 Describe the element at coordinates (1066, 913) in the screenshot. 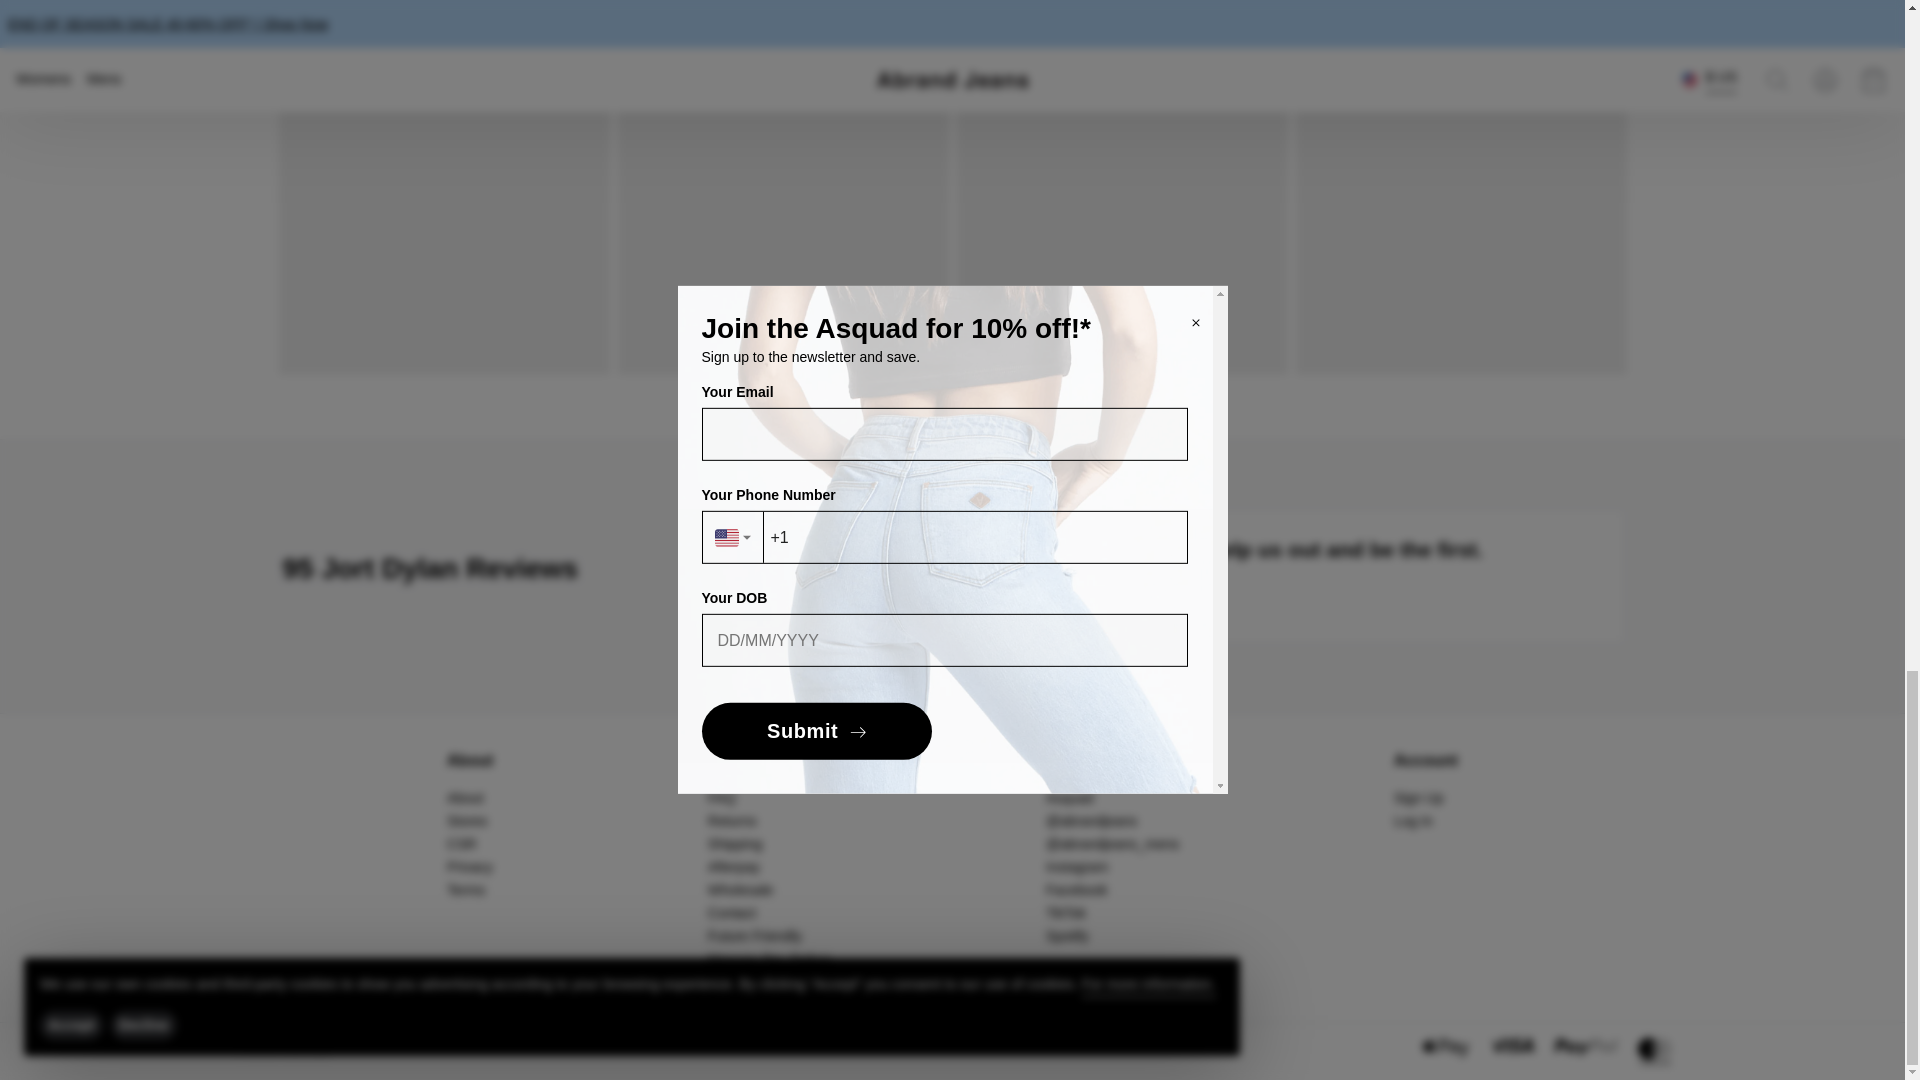

I see `TikTok` at that location.